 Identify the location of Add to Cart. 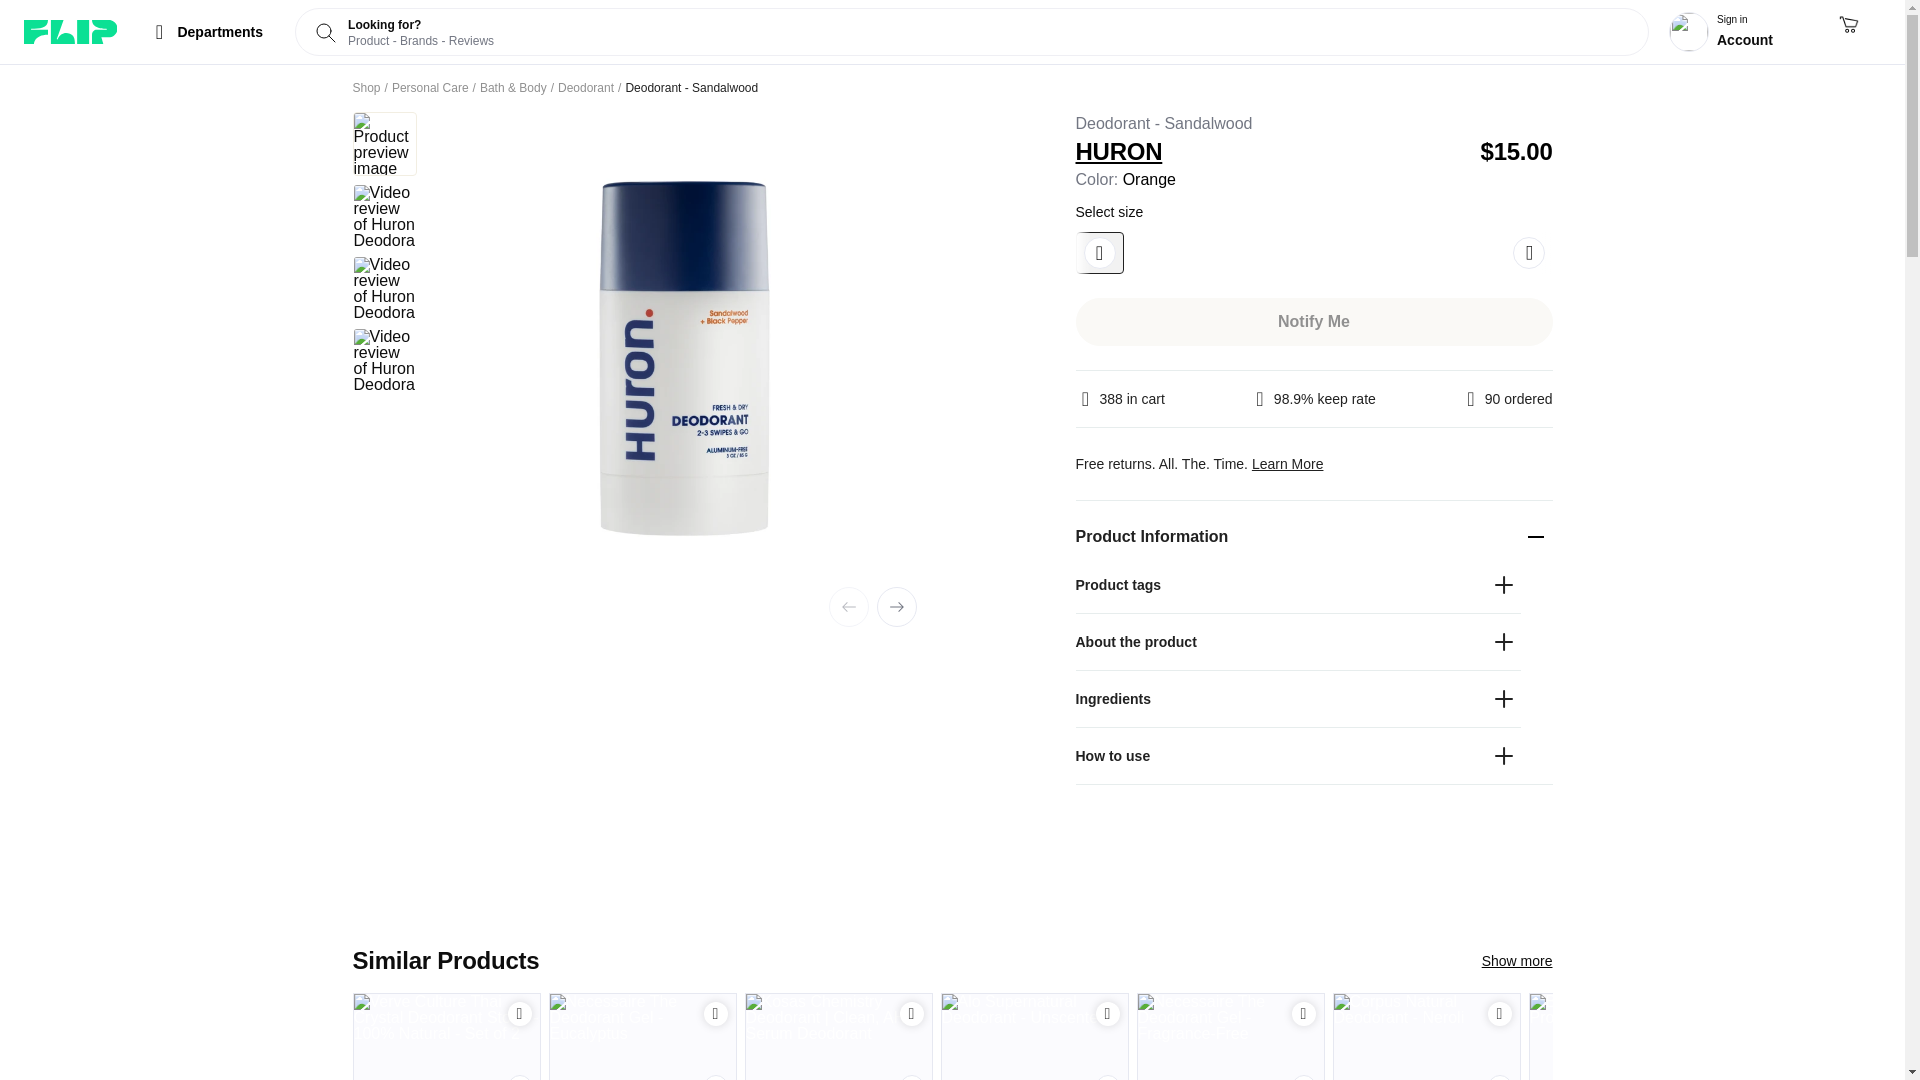
(912, 1013).